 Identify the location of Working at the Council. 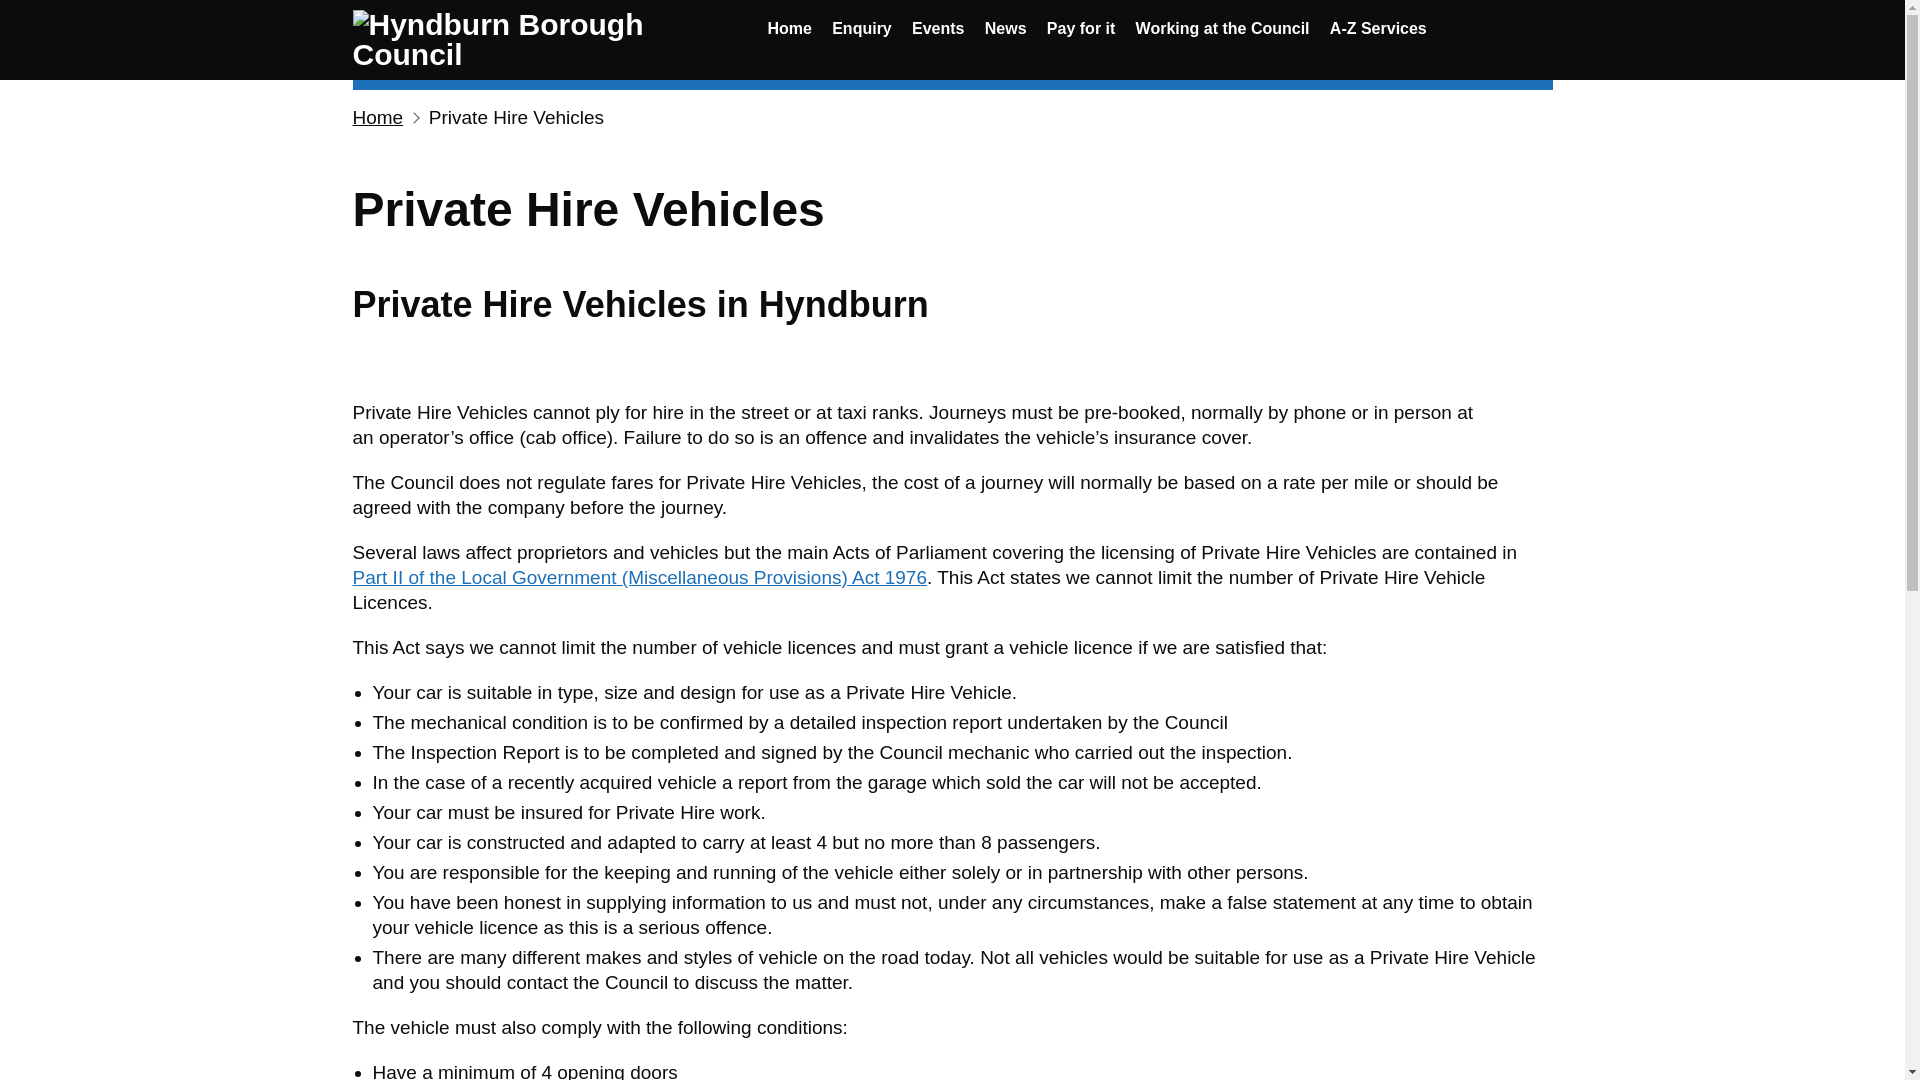
(1222, 28).